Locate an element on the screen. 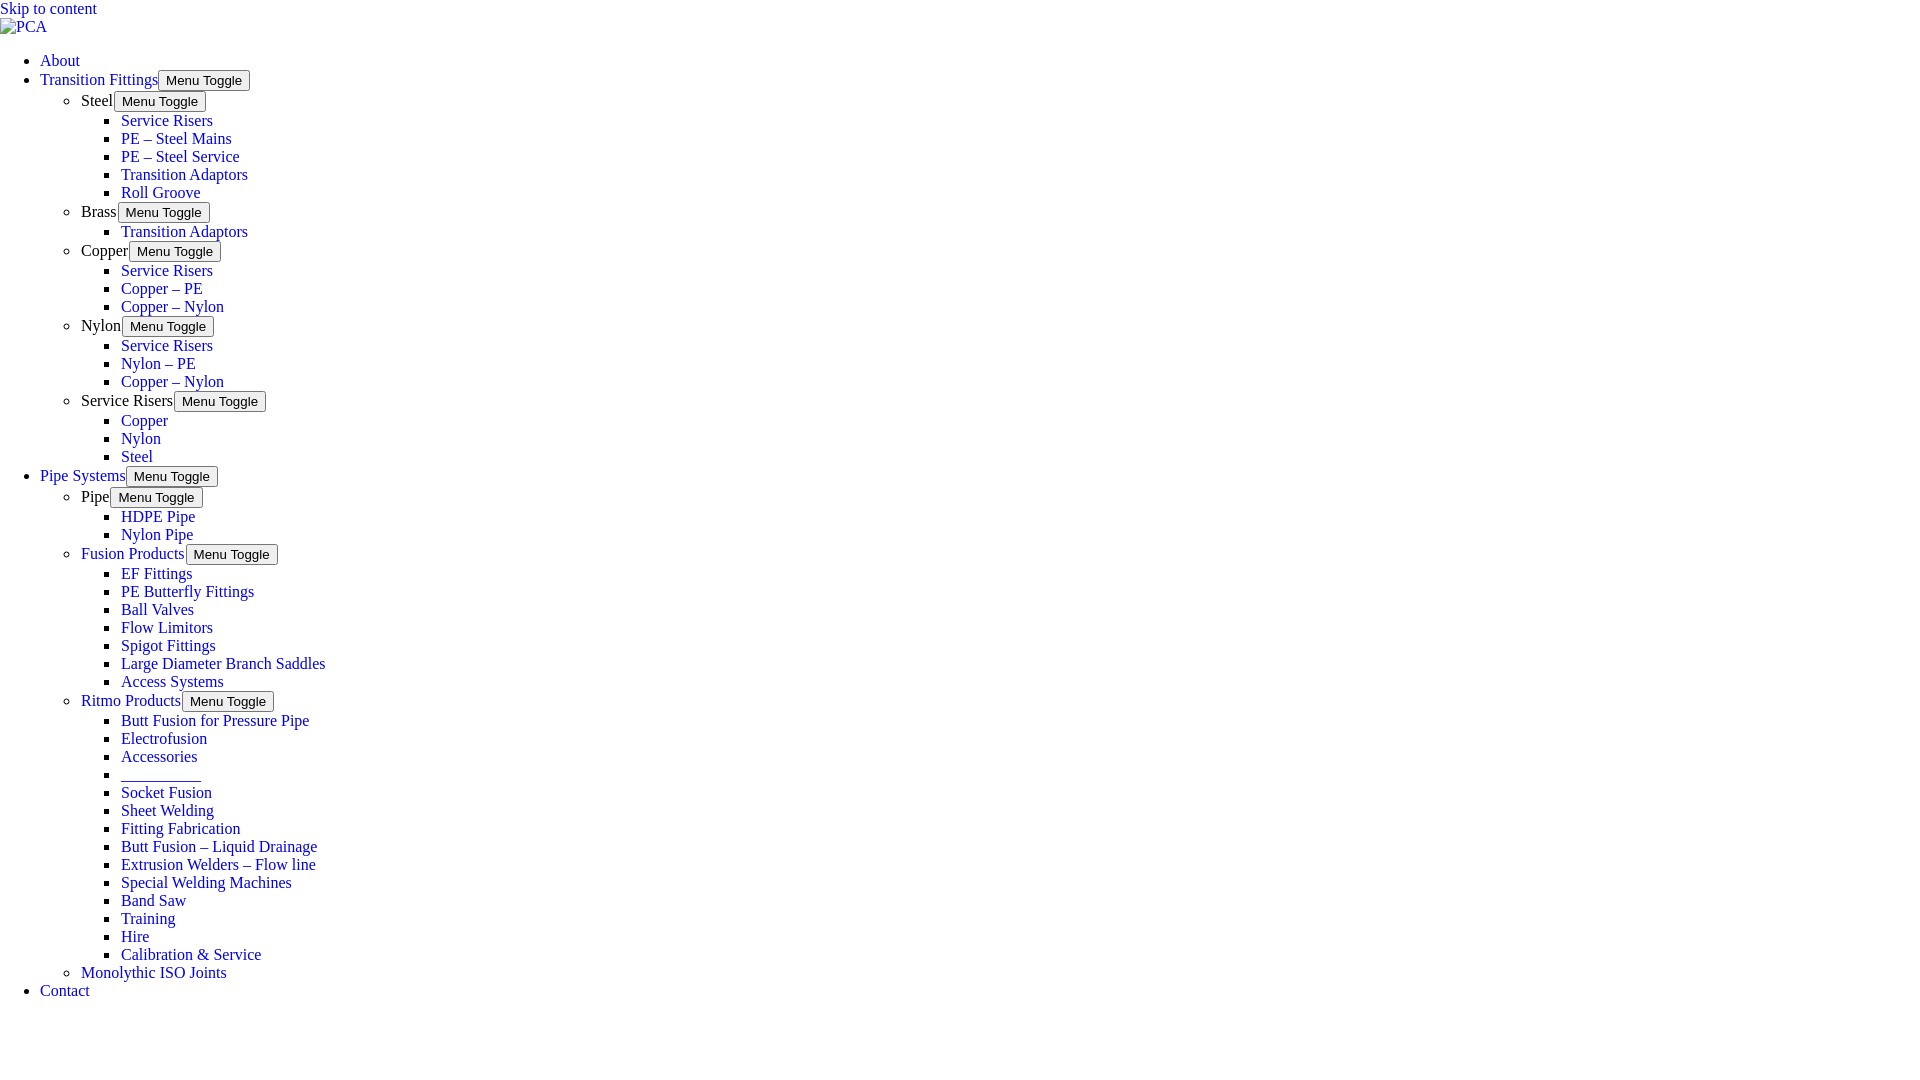  Large Diameter Branch Saddles is located at coordinates (224, 664).